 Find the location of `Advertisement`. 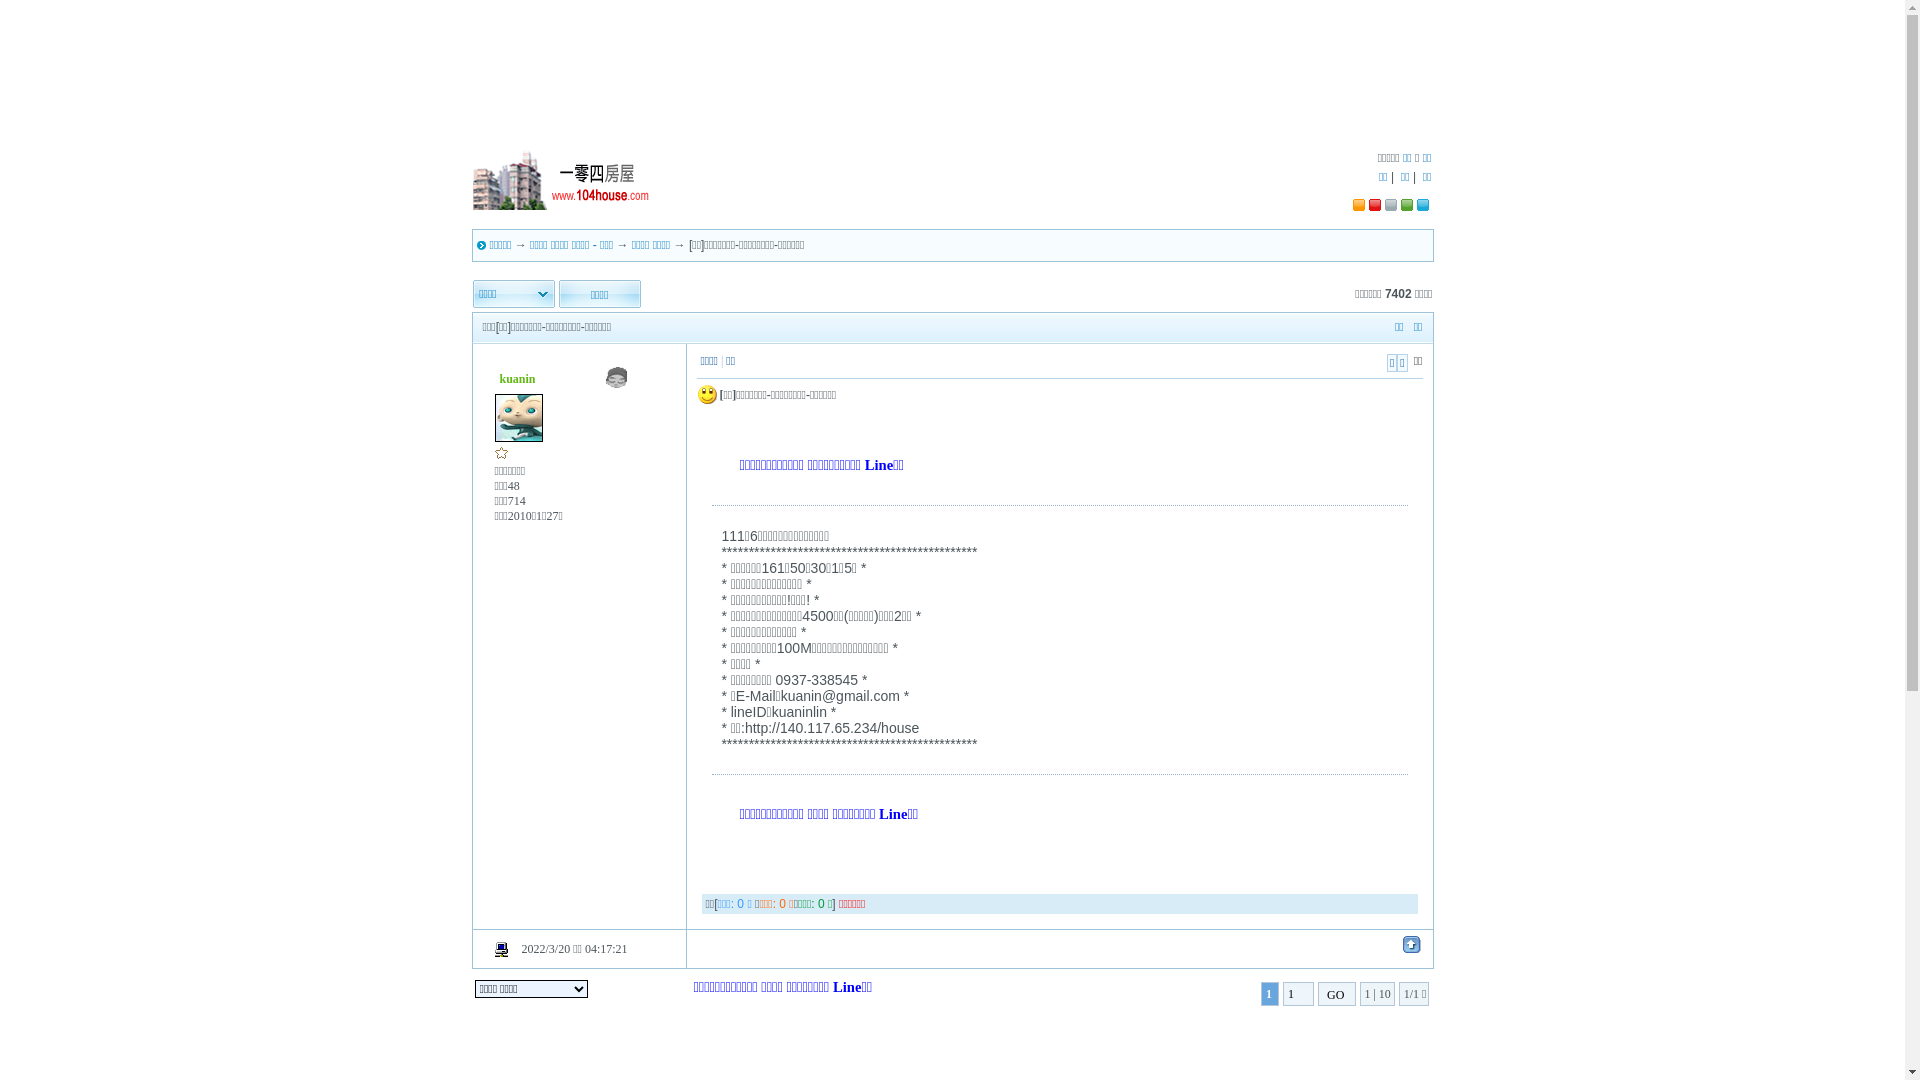

Advertisement is located at coordinates (952, 85).